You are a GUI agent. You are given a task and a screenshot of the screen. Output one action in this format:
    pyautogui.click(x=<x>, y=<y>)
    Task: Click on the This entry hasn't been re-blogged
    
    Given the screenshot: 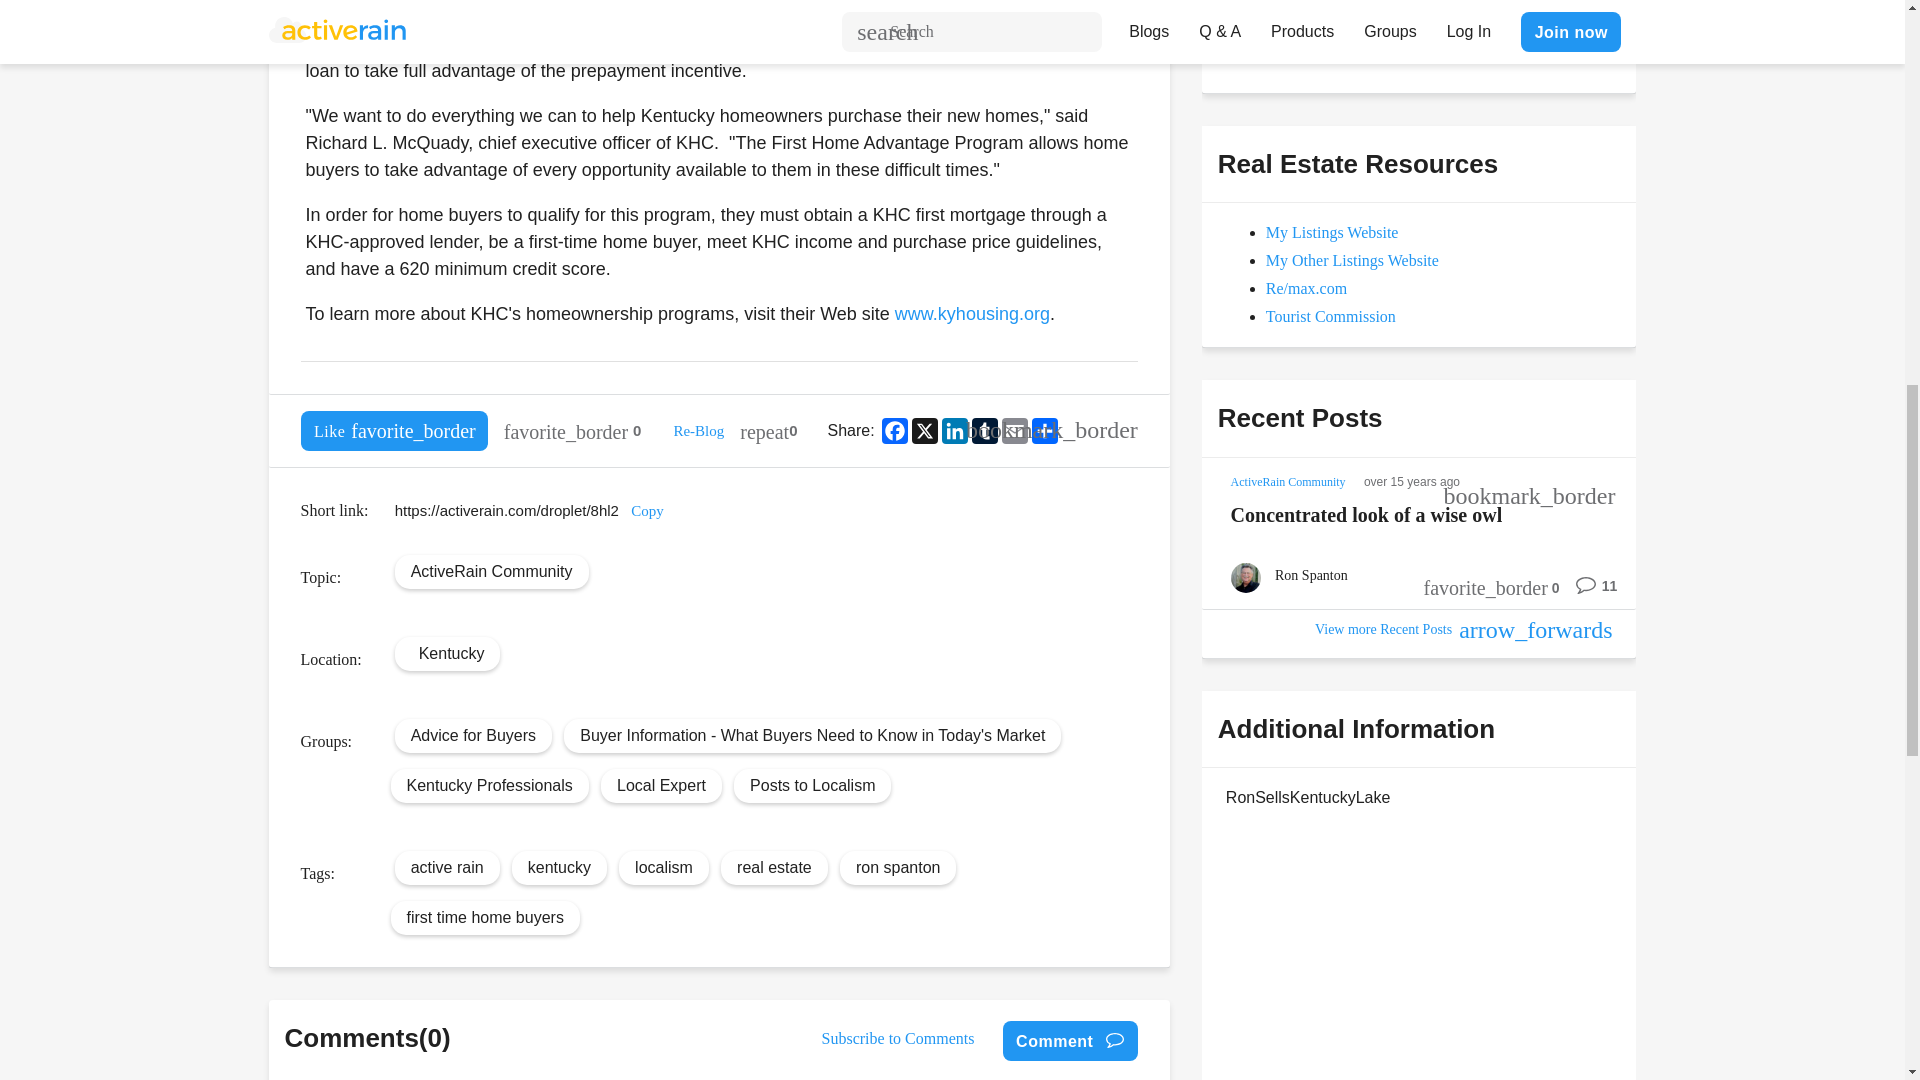 What is the action you would take?
    pyautogui.click(x=768, y=431)
    